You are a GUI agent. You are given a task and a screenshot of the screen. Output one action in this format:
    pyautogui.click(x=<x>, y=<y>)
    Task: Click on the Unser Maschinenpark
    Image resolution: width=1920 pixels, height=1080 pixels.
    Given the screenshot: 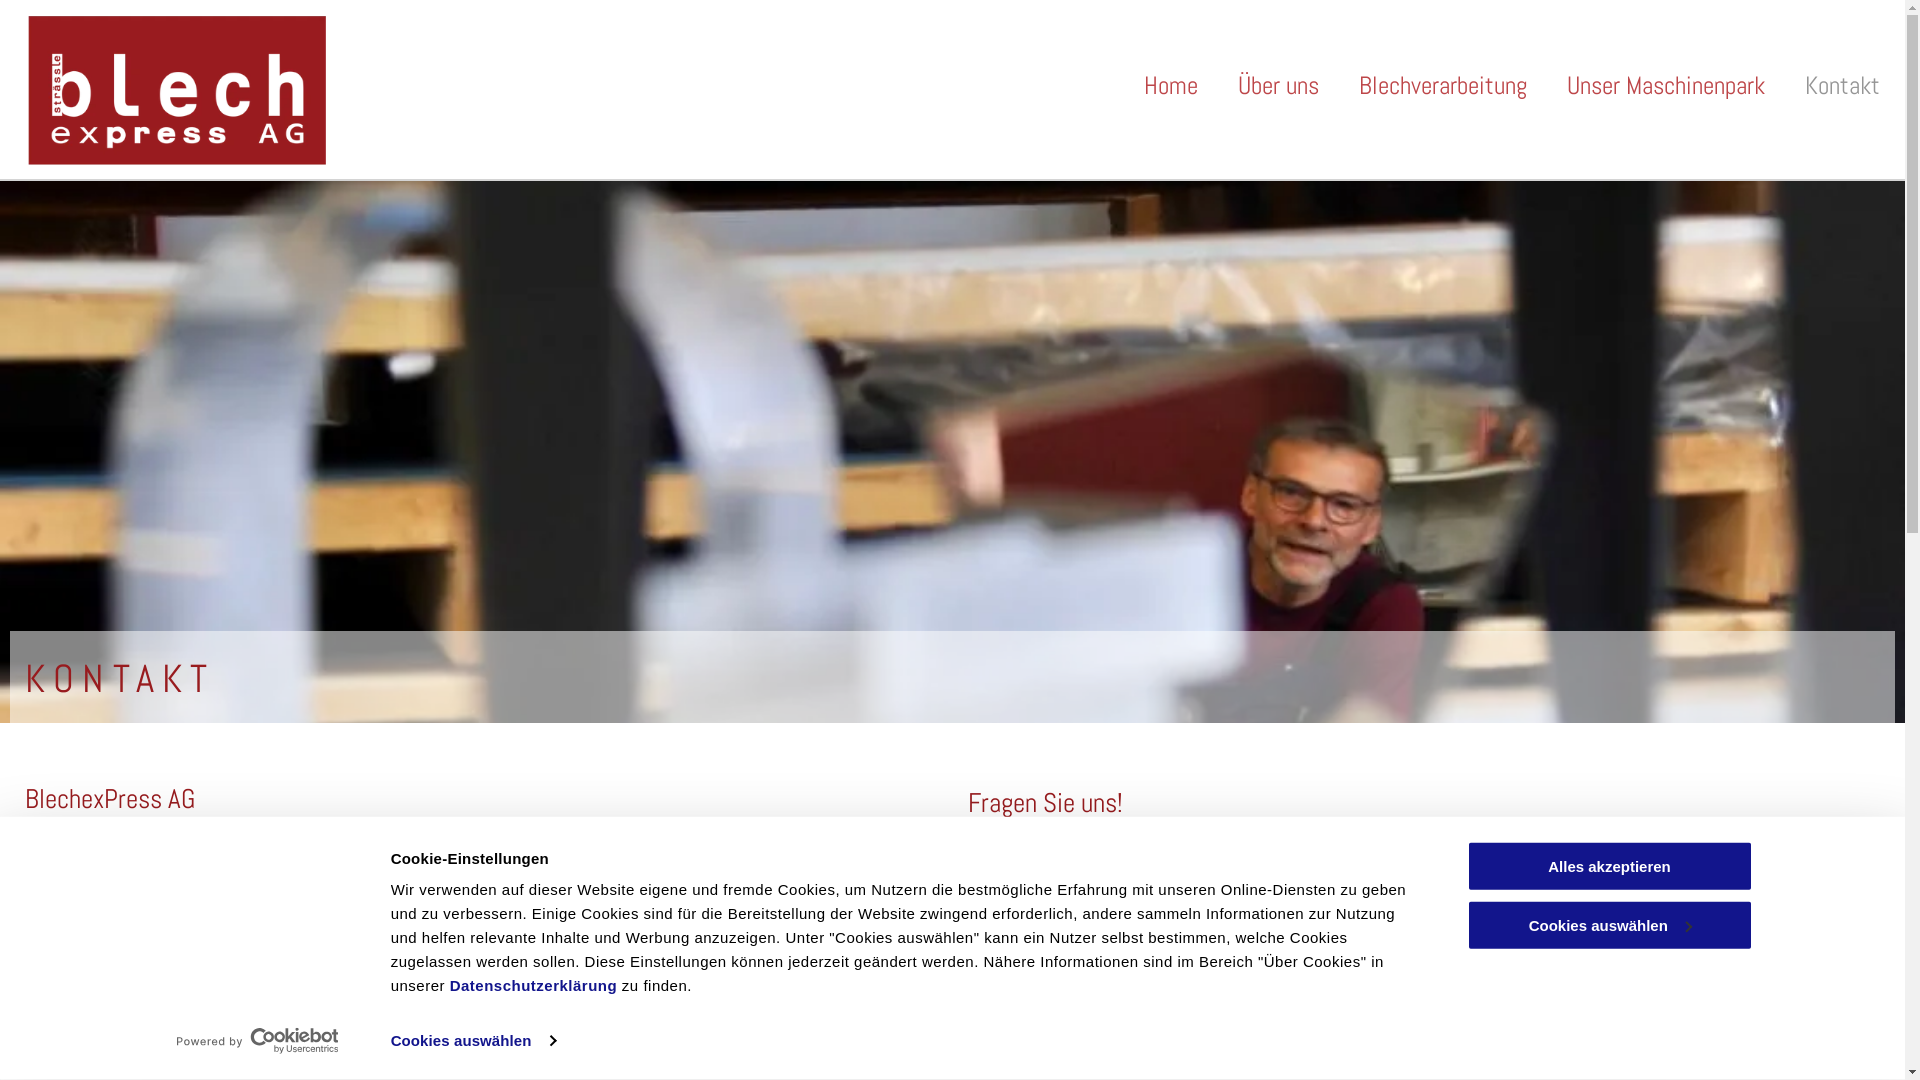 What is the action you would take?
    pyautogui.click(x=1666, y=86)
    